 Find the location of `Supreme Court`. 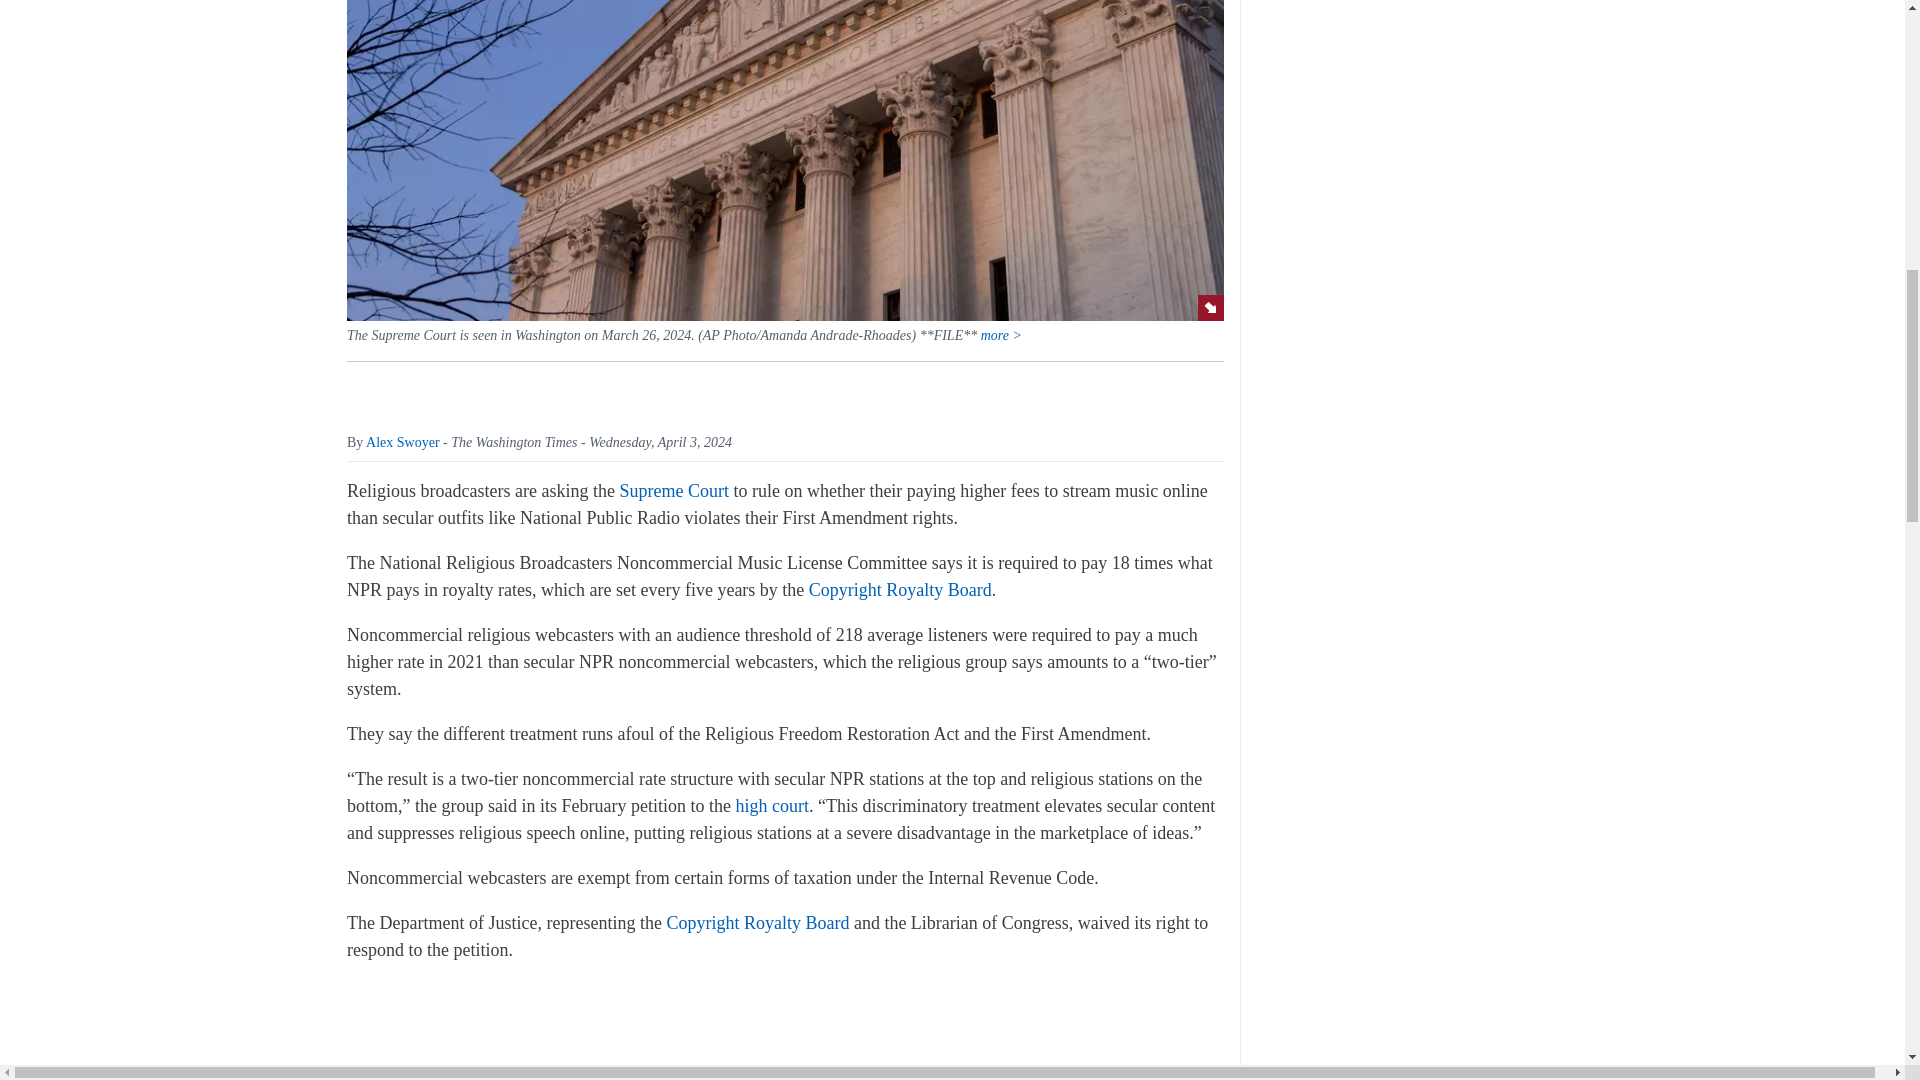

Supreme Court is located at coordinates (674, 490).